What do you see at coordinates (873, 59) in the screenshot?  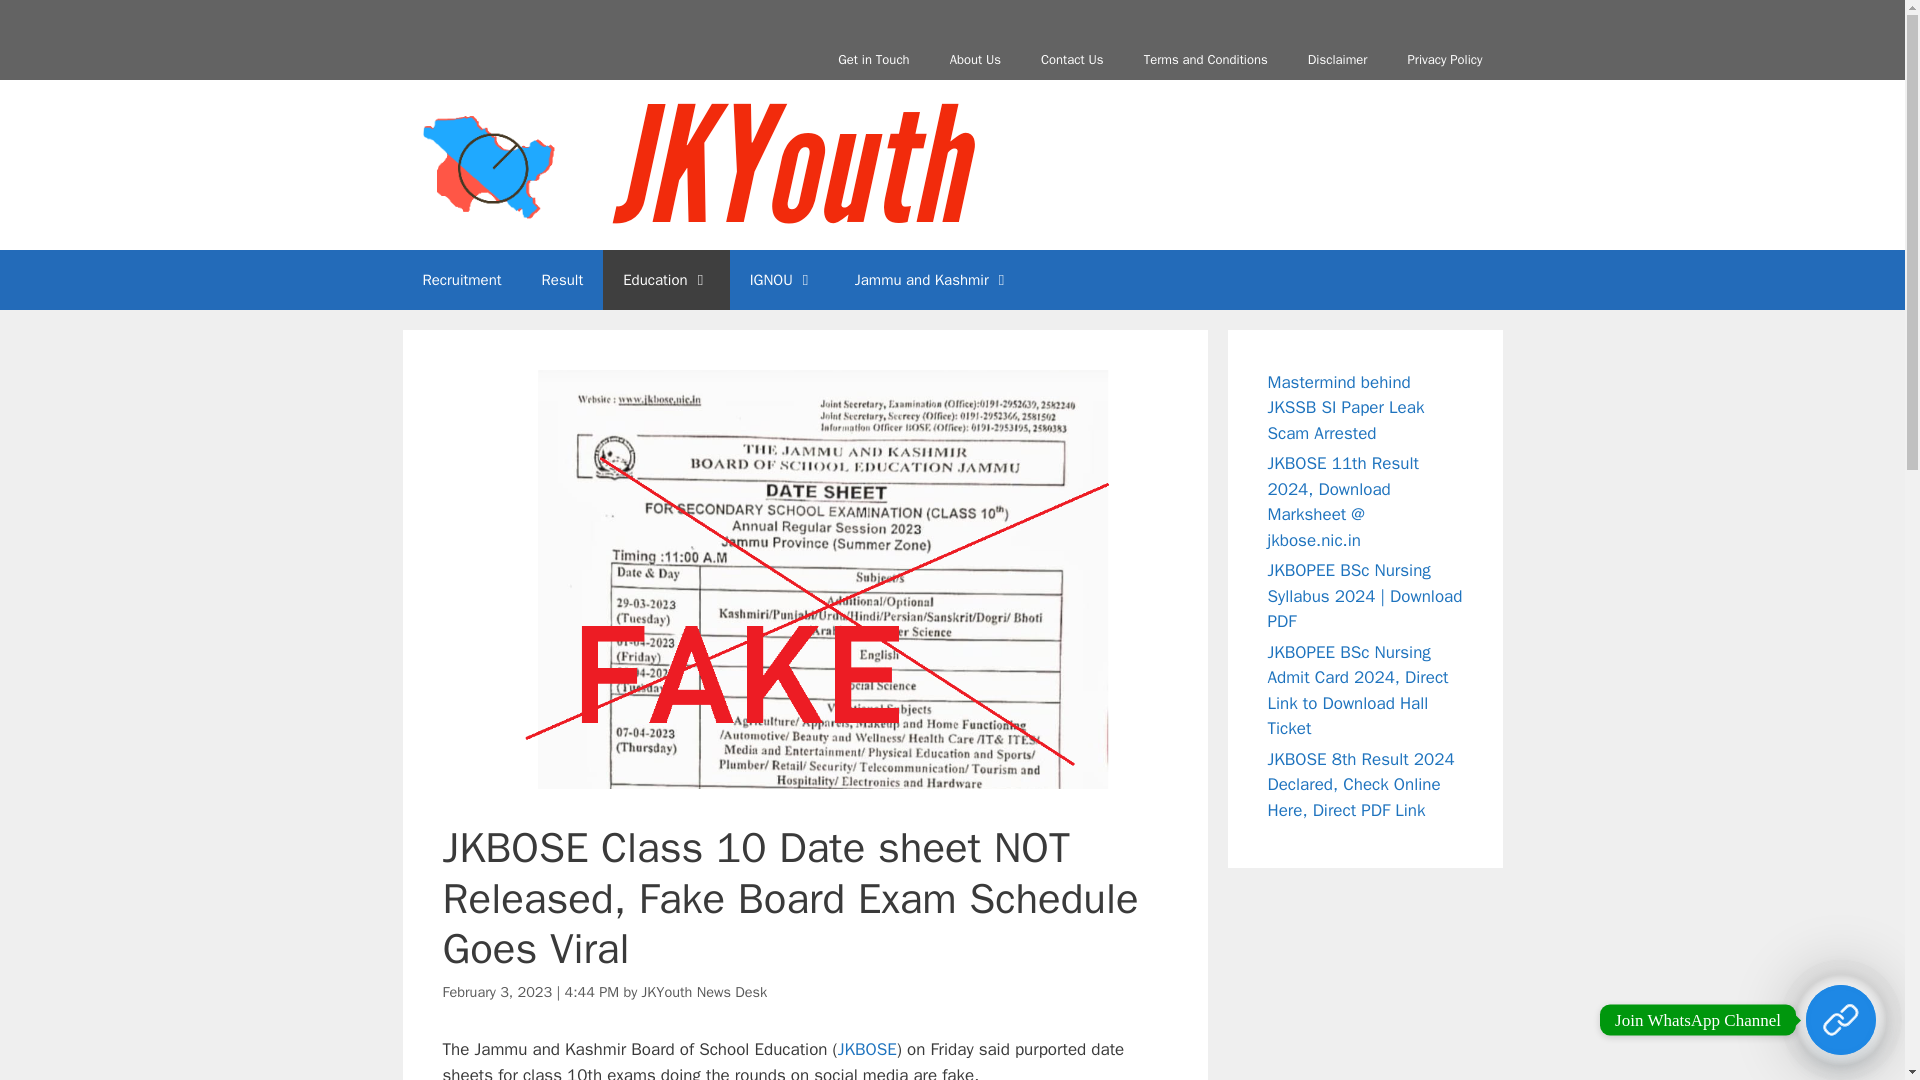 I see `Get in Touch` at bounding box center [873, 59].